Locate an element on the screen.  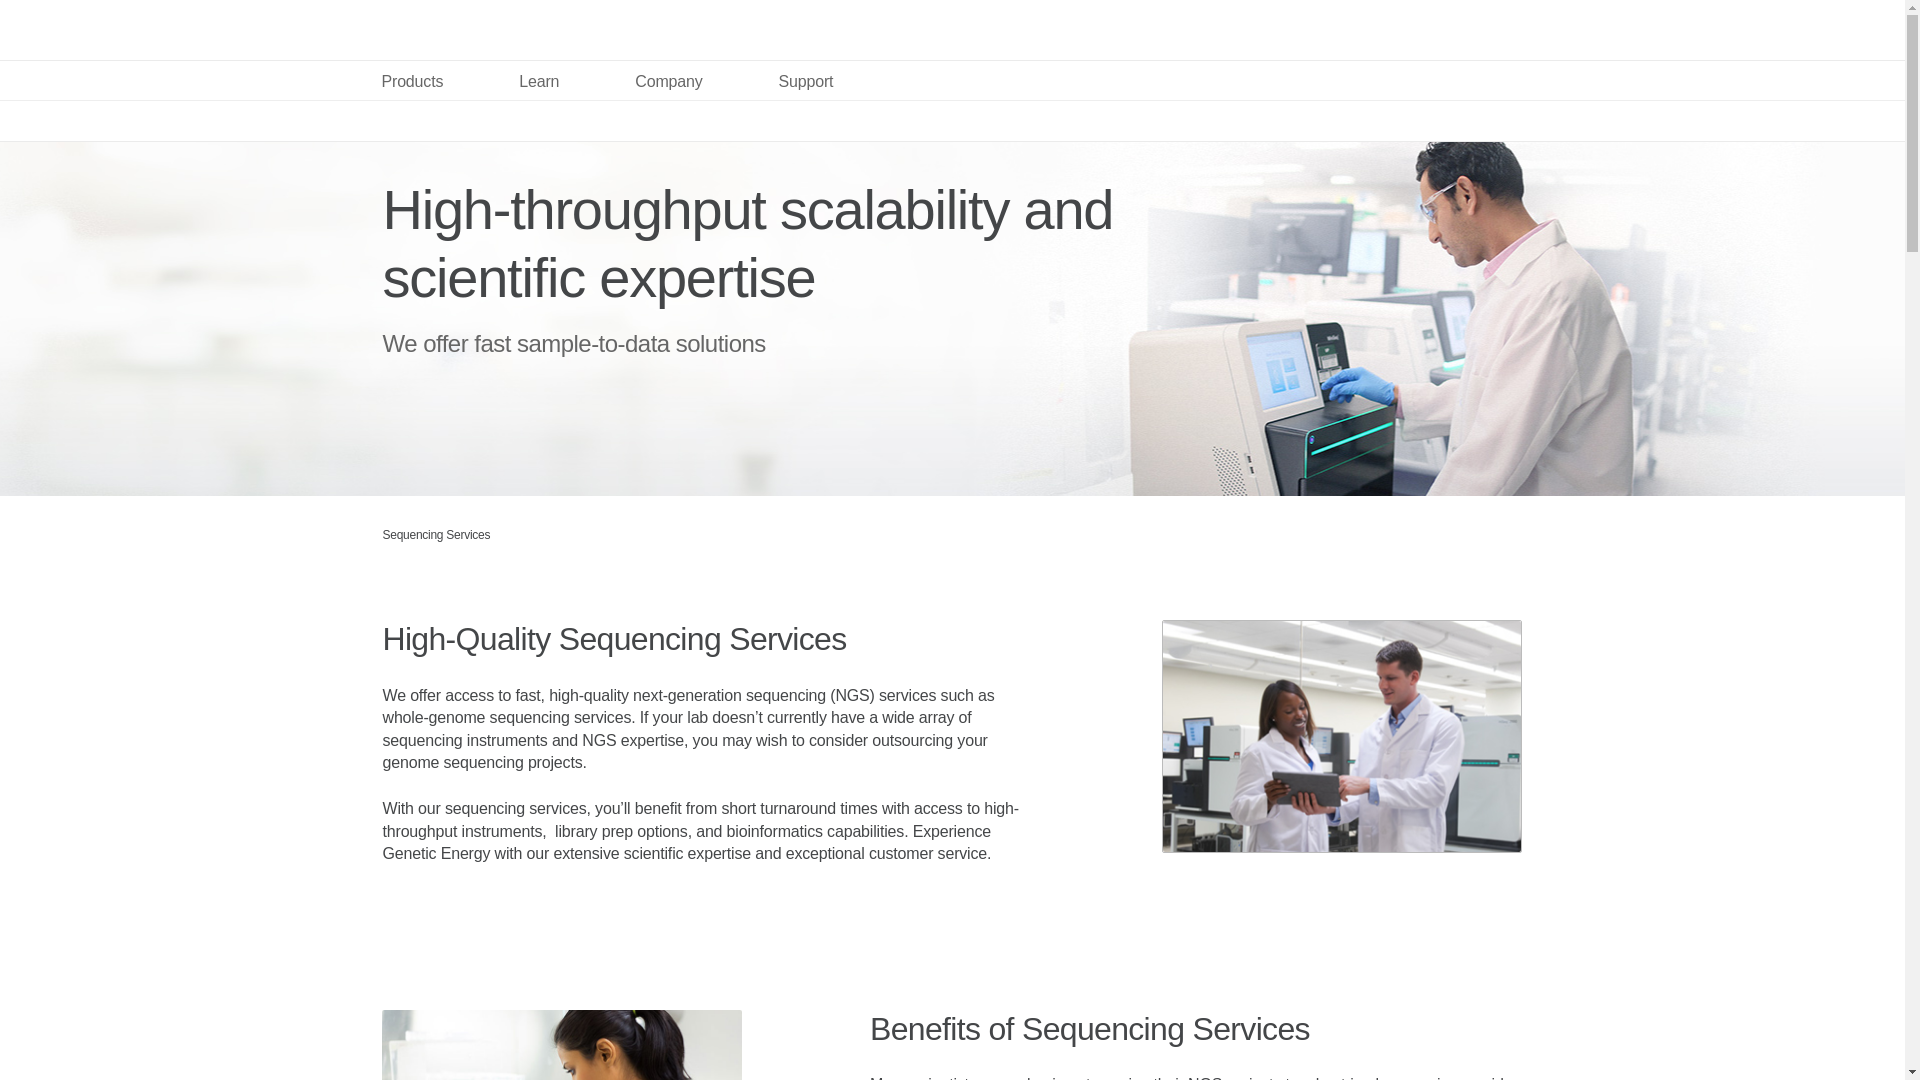
Learn is located at coordinates (539, 81).